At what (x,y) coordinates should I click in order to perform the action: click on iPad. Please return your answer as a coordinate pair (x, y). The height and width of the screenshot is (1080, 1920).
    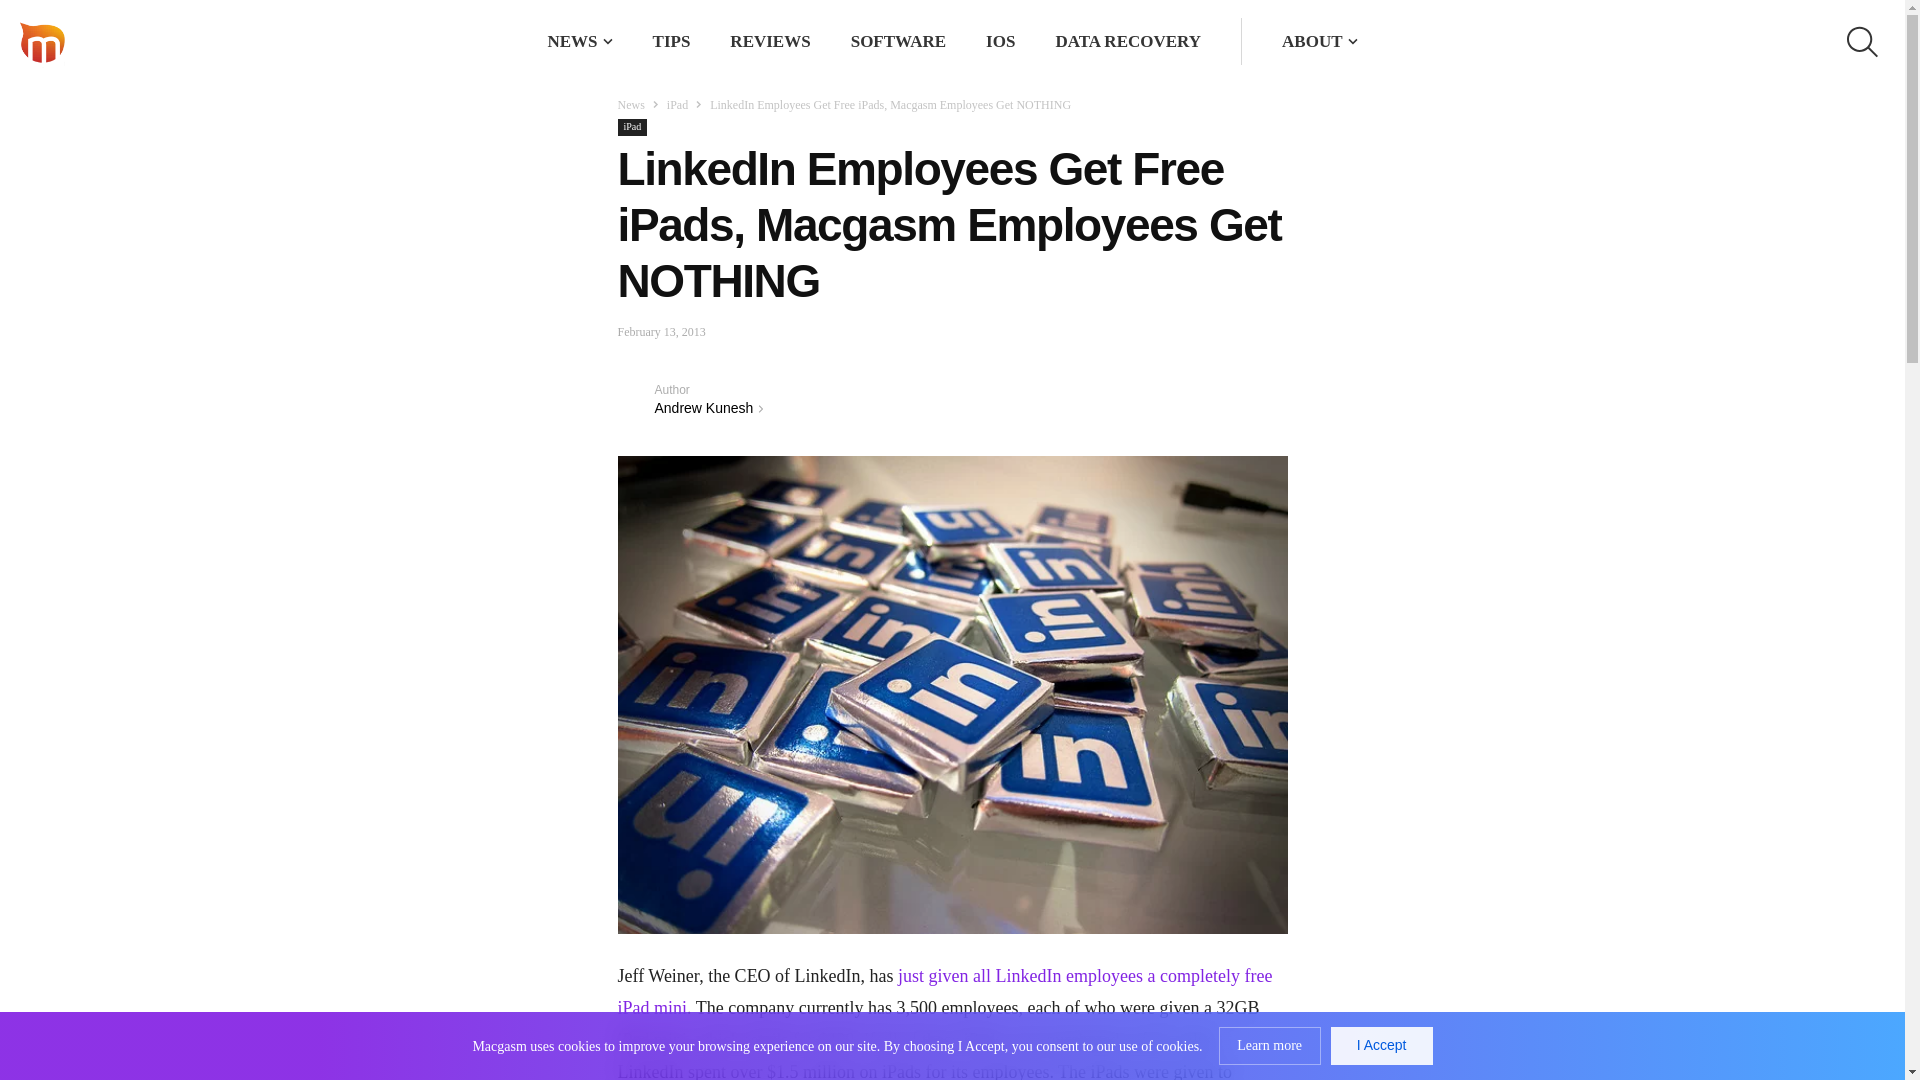
    Looking at the image, I should click on (676, 105).